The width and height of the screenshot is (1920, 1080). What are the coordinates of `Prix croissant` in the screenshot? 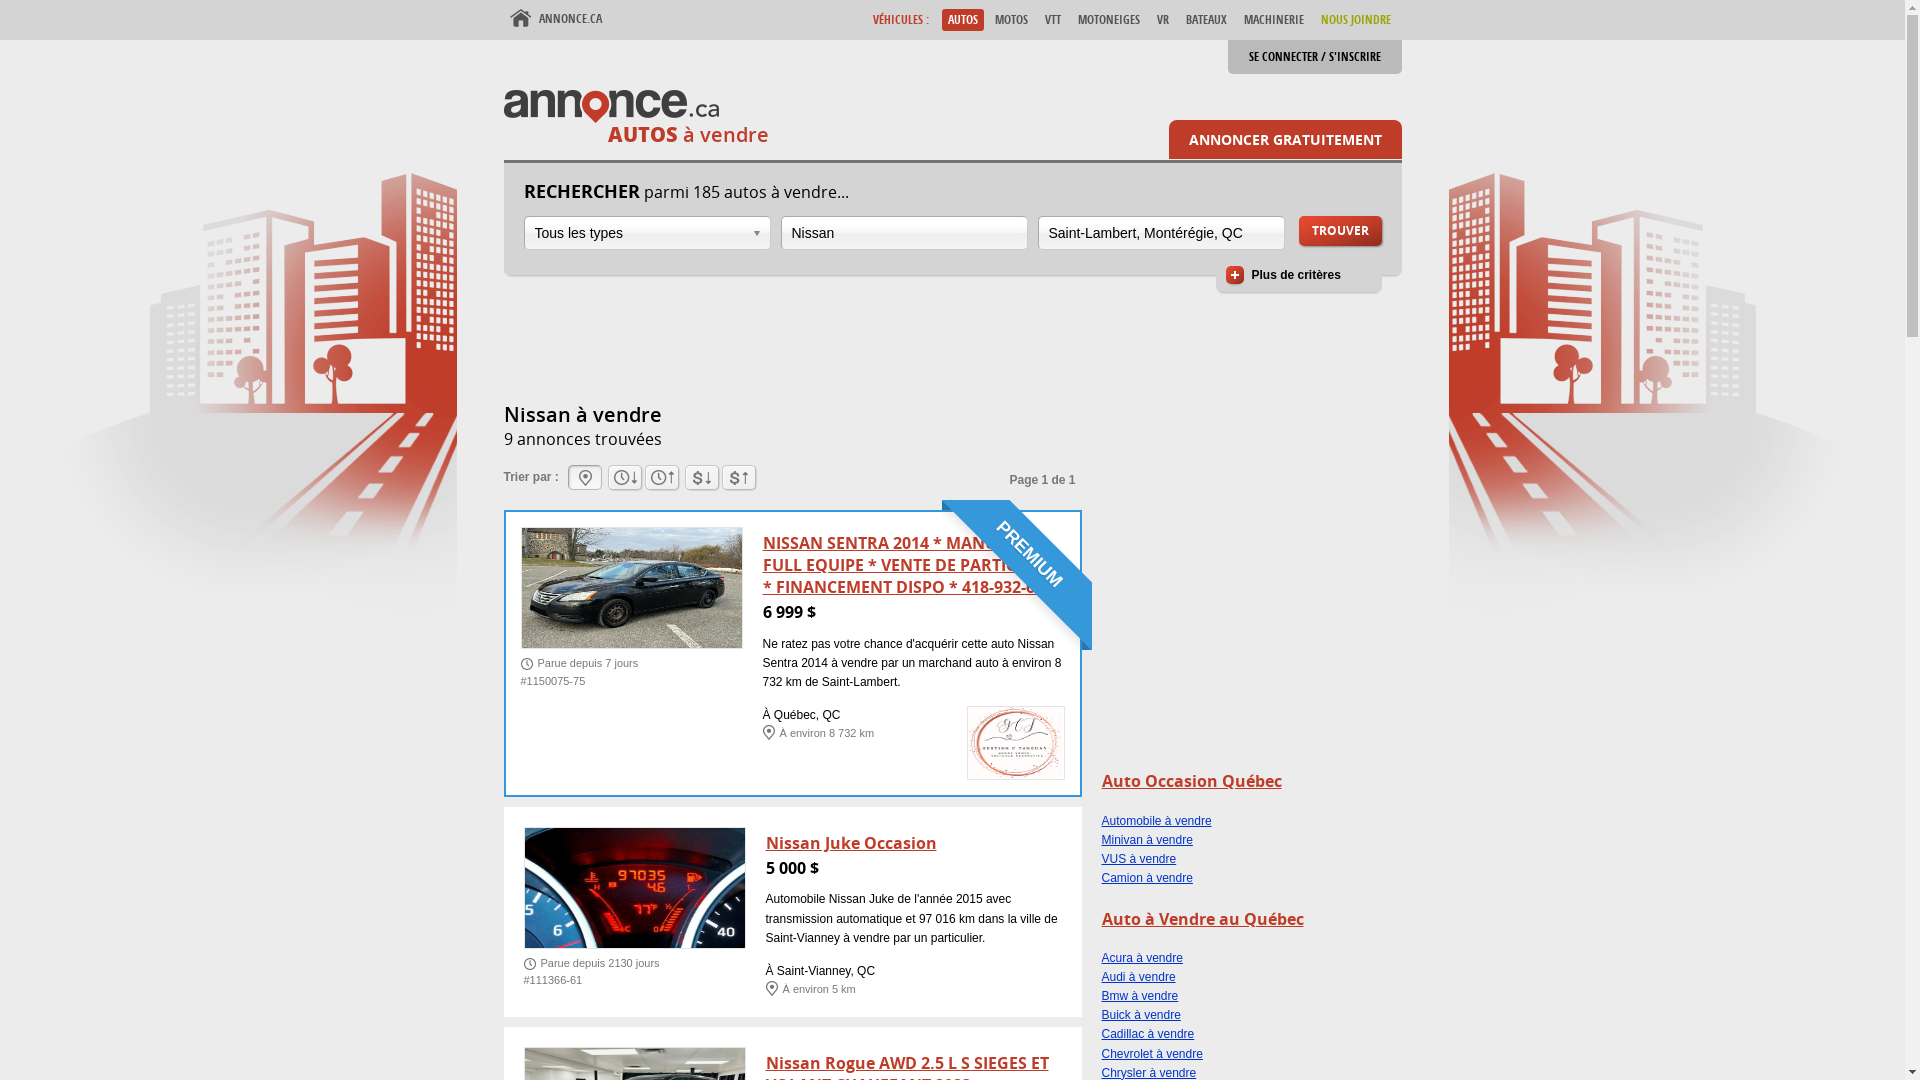 It's located at (702, 478).